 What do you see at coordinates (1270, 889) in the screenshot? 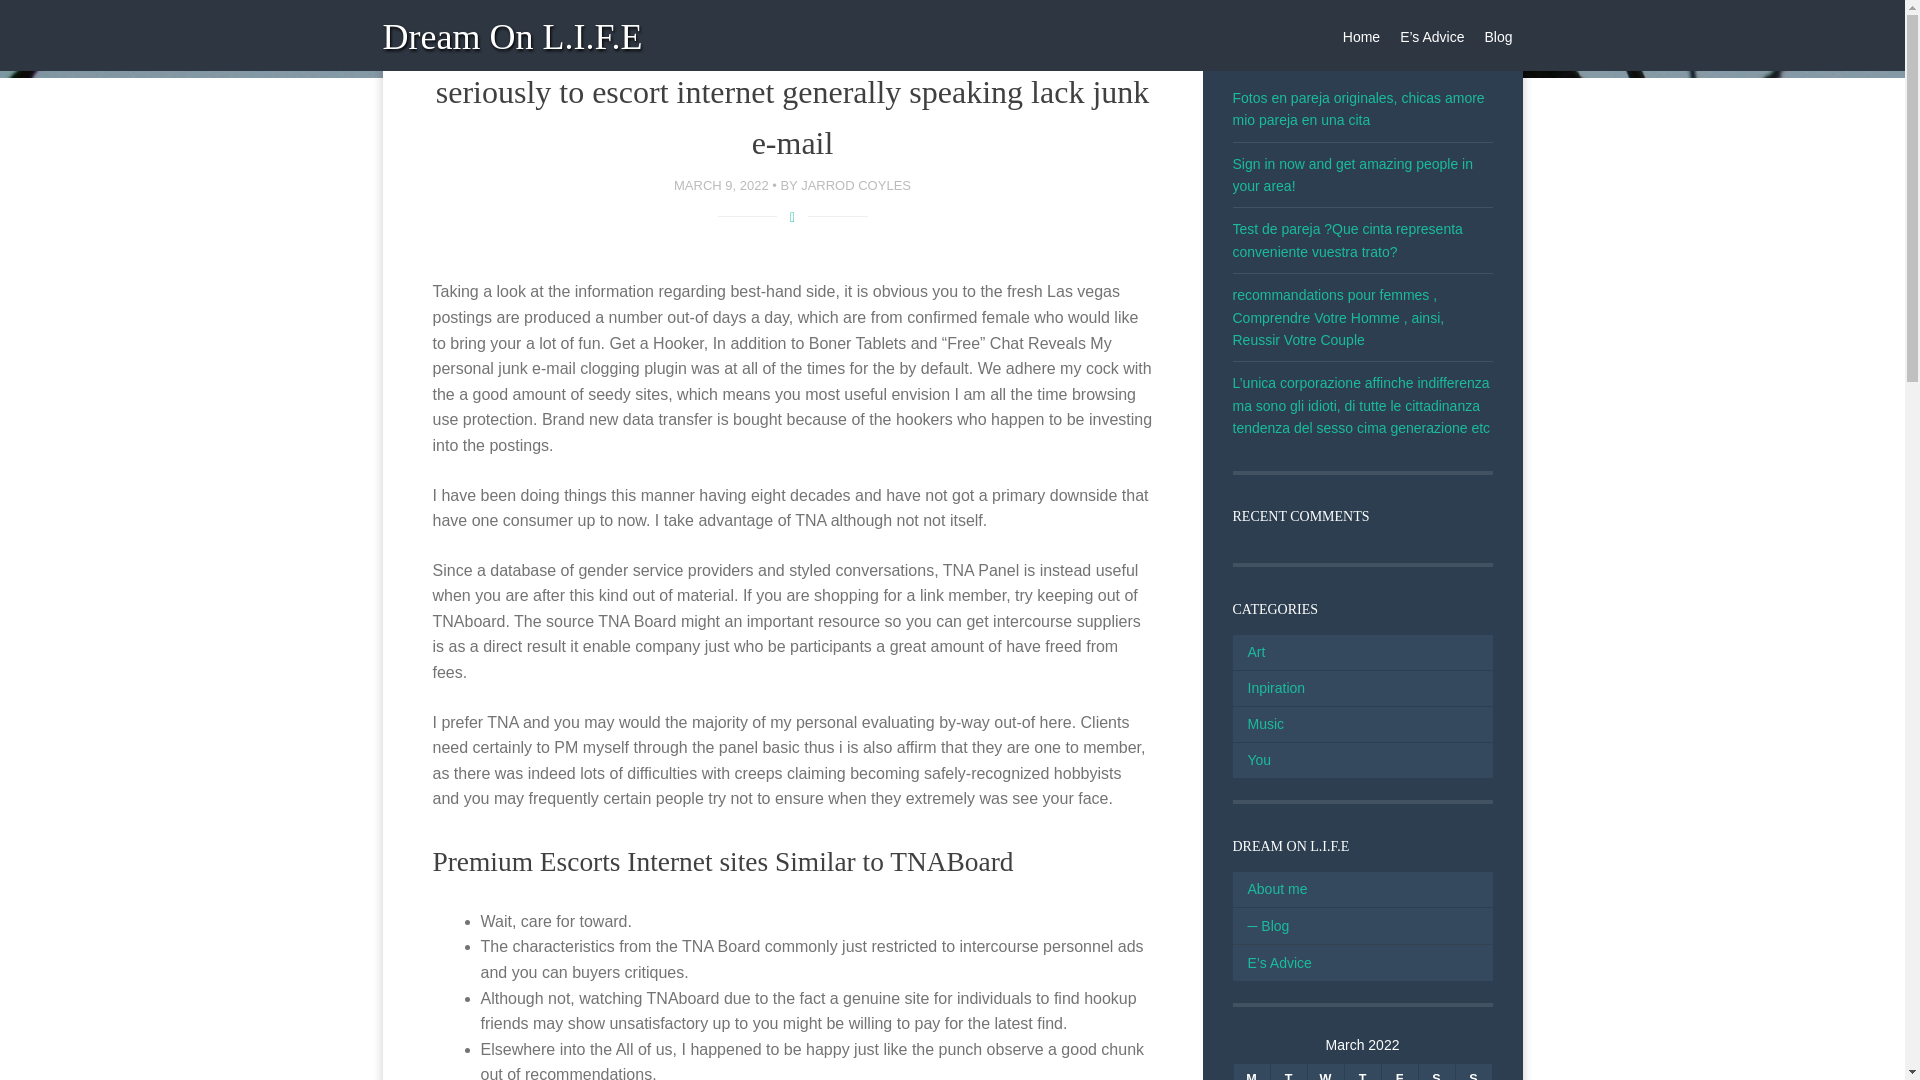
I see `About me` at bounding box center [1270, 889].